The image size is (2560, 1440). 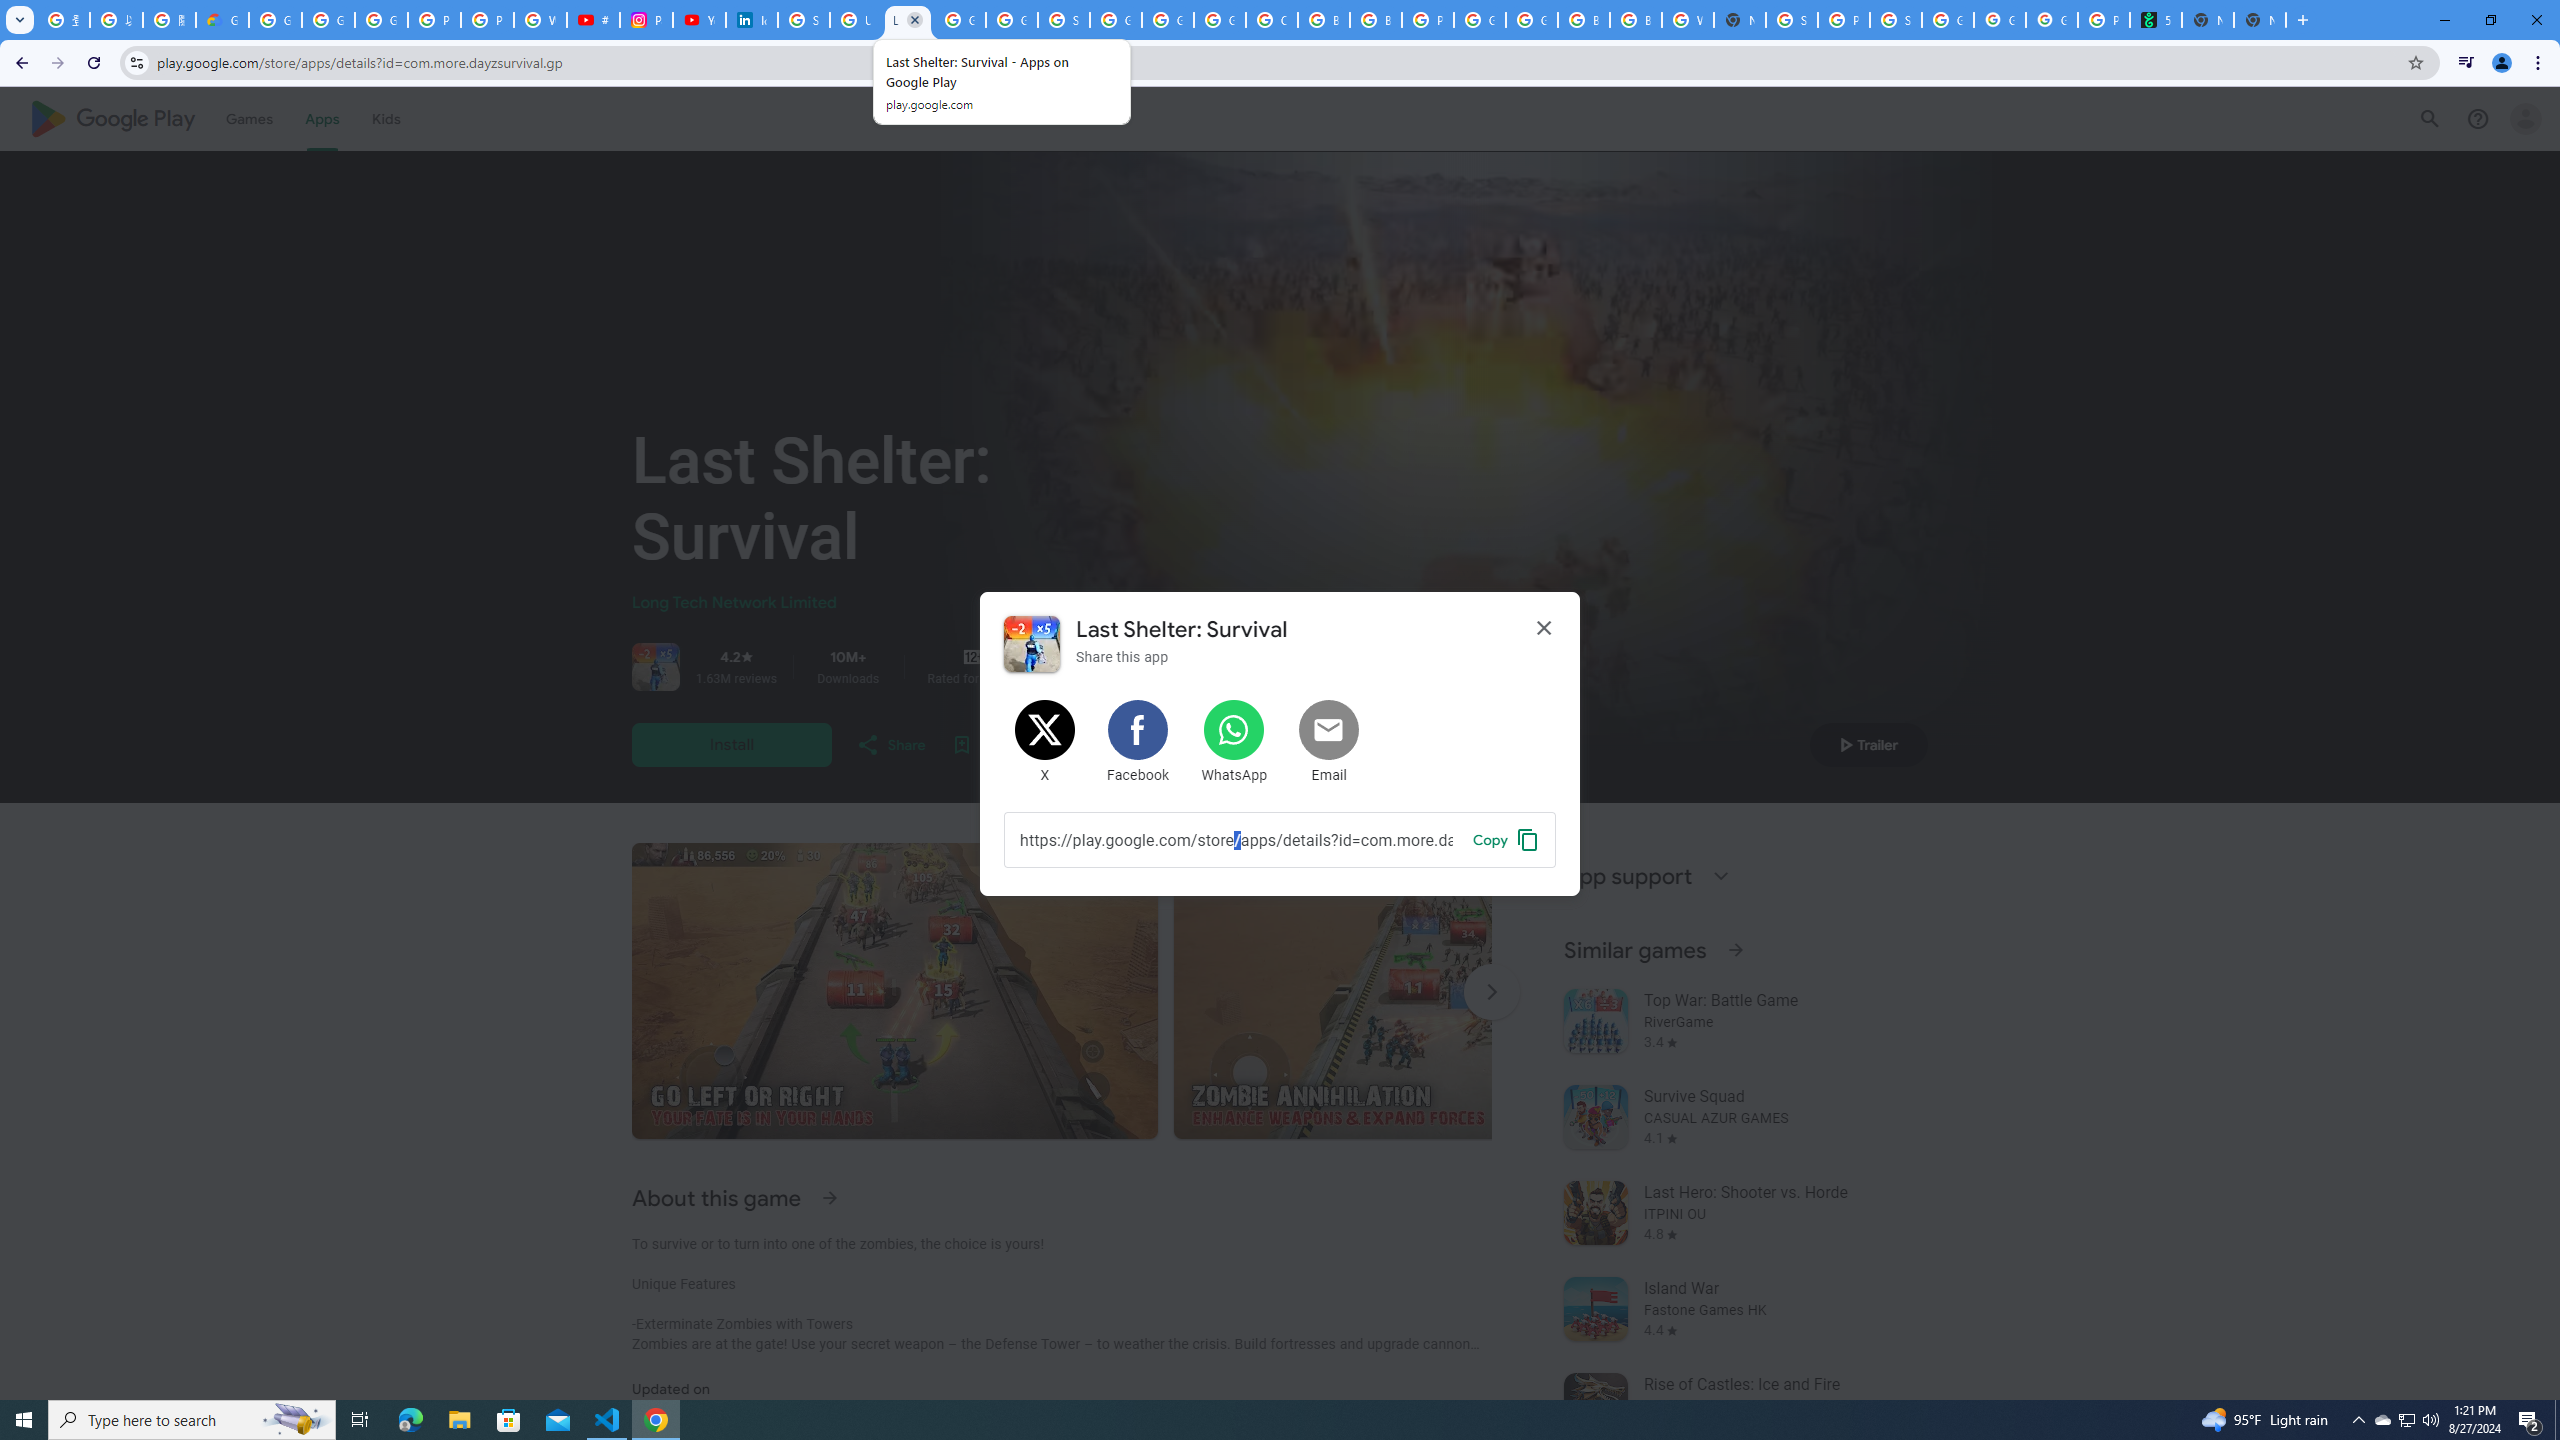 What do you see at coordinates (1139, 742) in the screenshot?
I see `Share on Facebook` at bounding box center [1139, 742].